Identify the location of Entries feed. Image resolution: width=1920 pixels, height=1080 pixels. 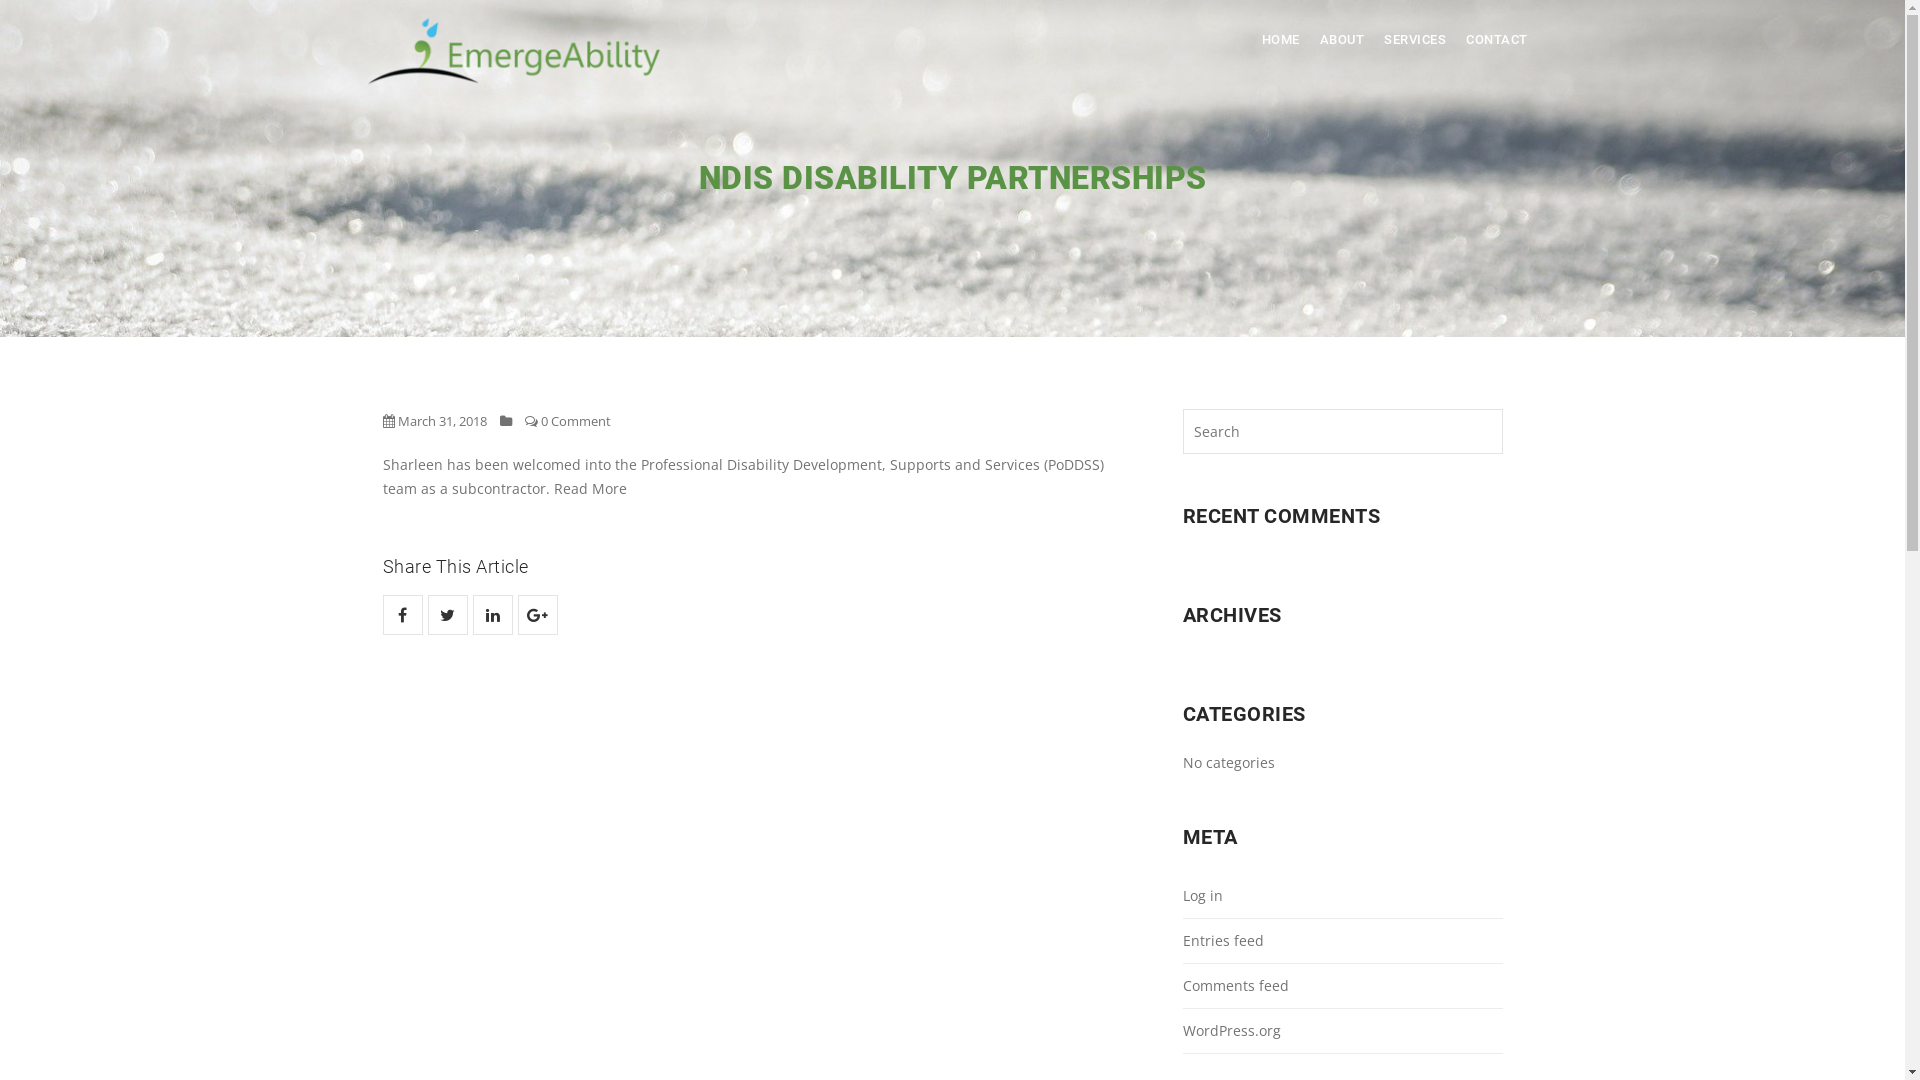
(1342, 942).